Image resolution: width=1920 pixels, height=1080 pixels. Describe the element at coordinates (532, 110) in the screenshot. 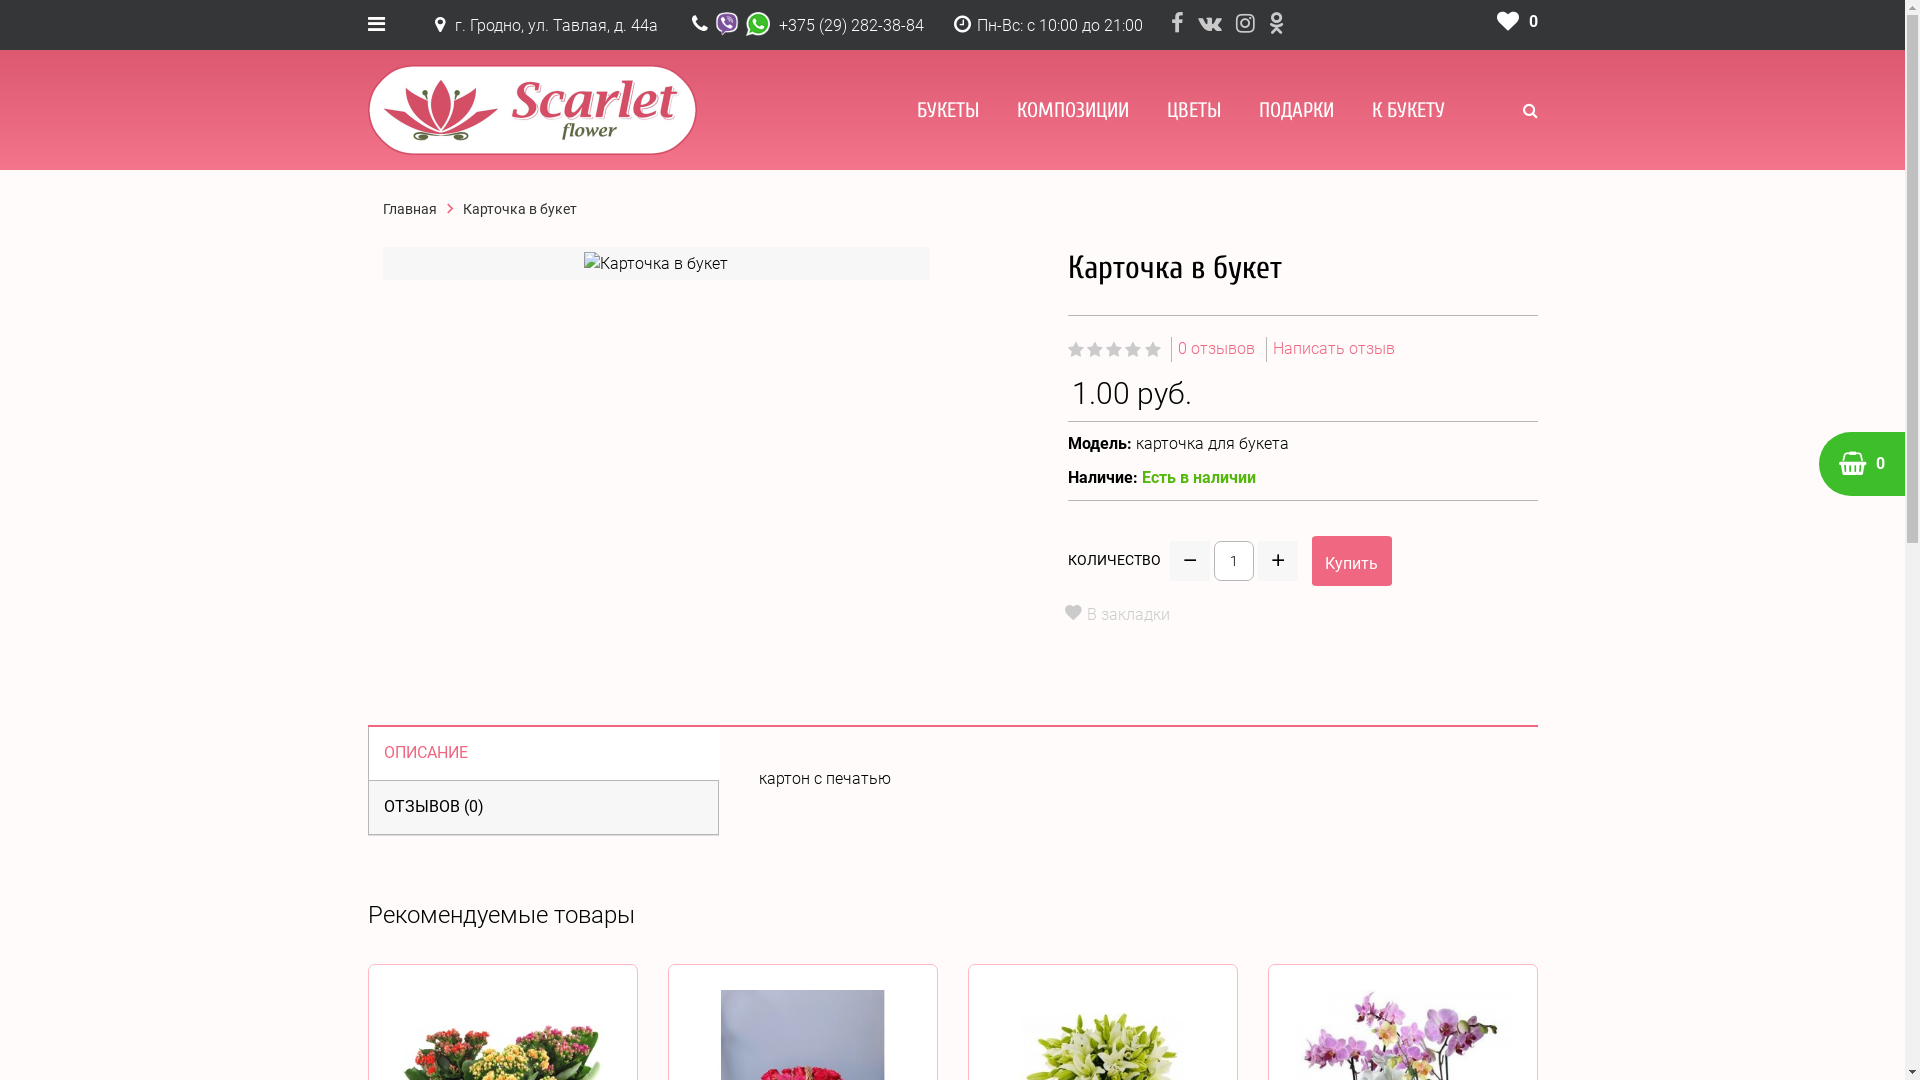

I see `Scarlet-flower.by` at that location.